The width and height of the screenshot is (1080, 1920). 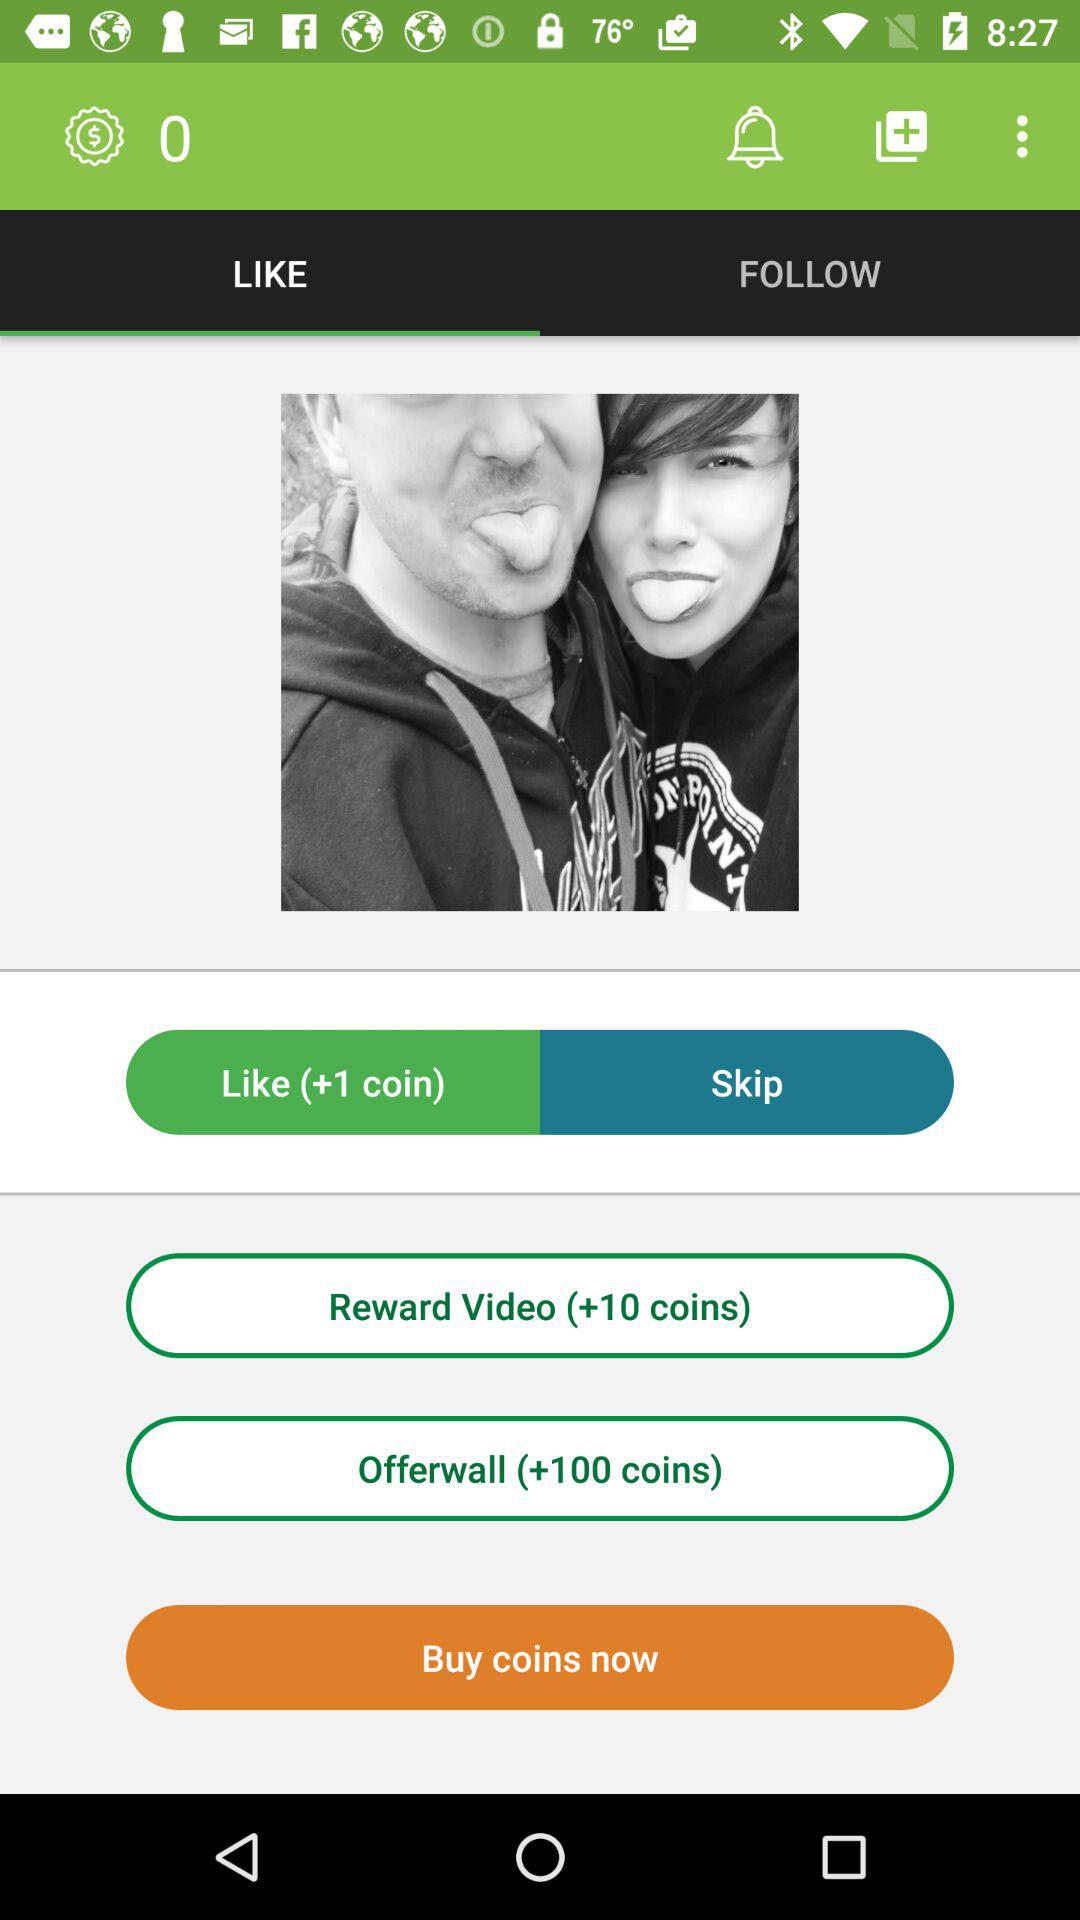 What do you see at coordinates (540, 1306) in the screenshot?
I see `click the icon above the offerwall (+100 coins) item` at bounding box center [540, 1306].